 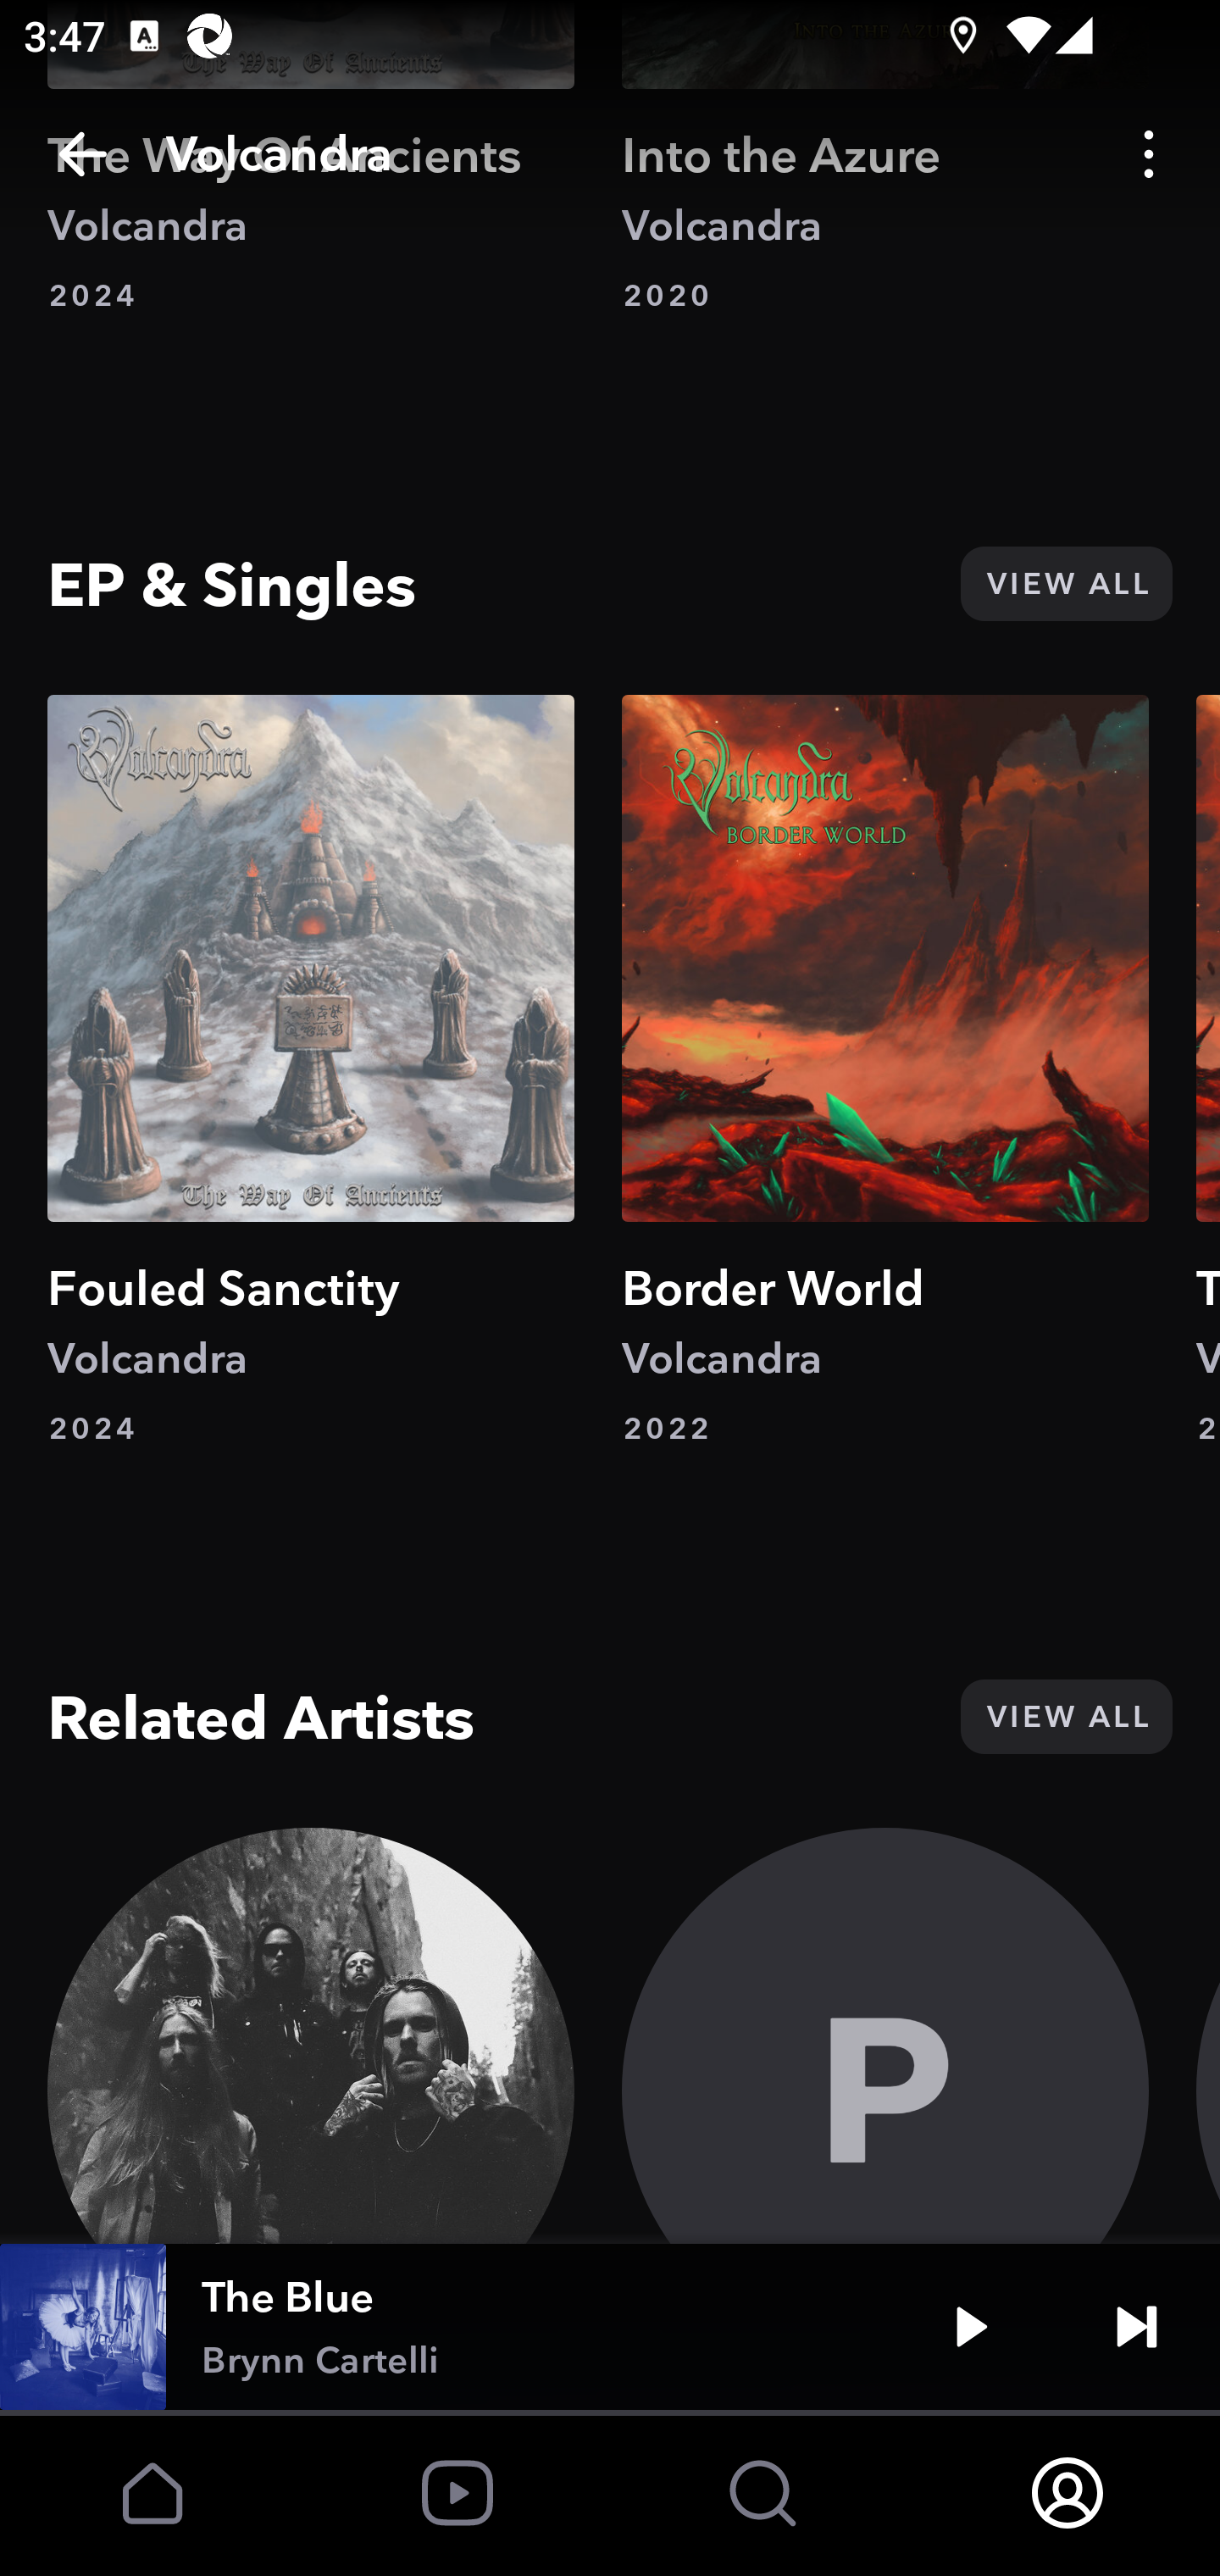 I want to click on VIEW ALL, so click(x=1066, y=583).